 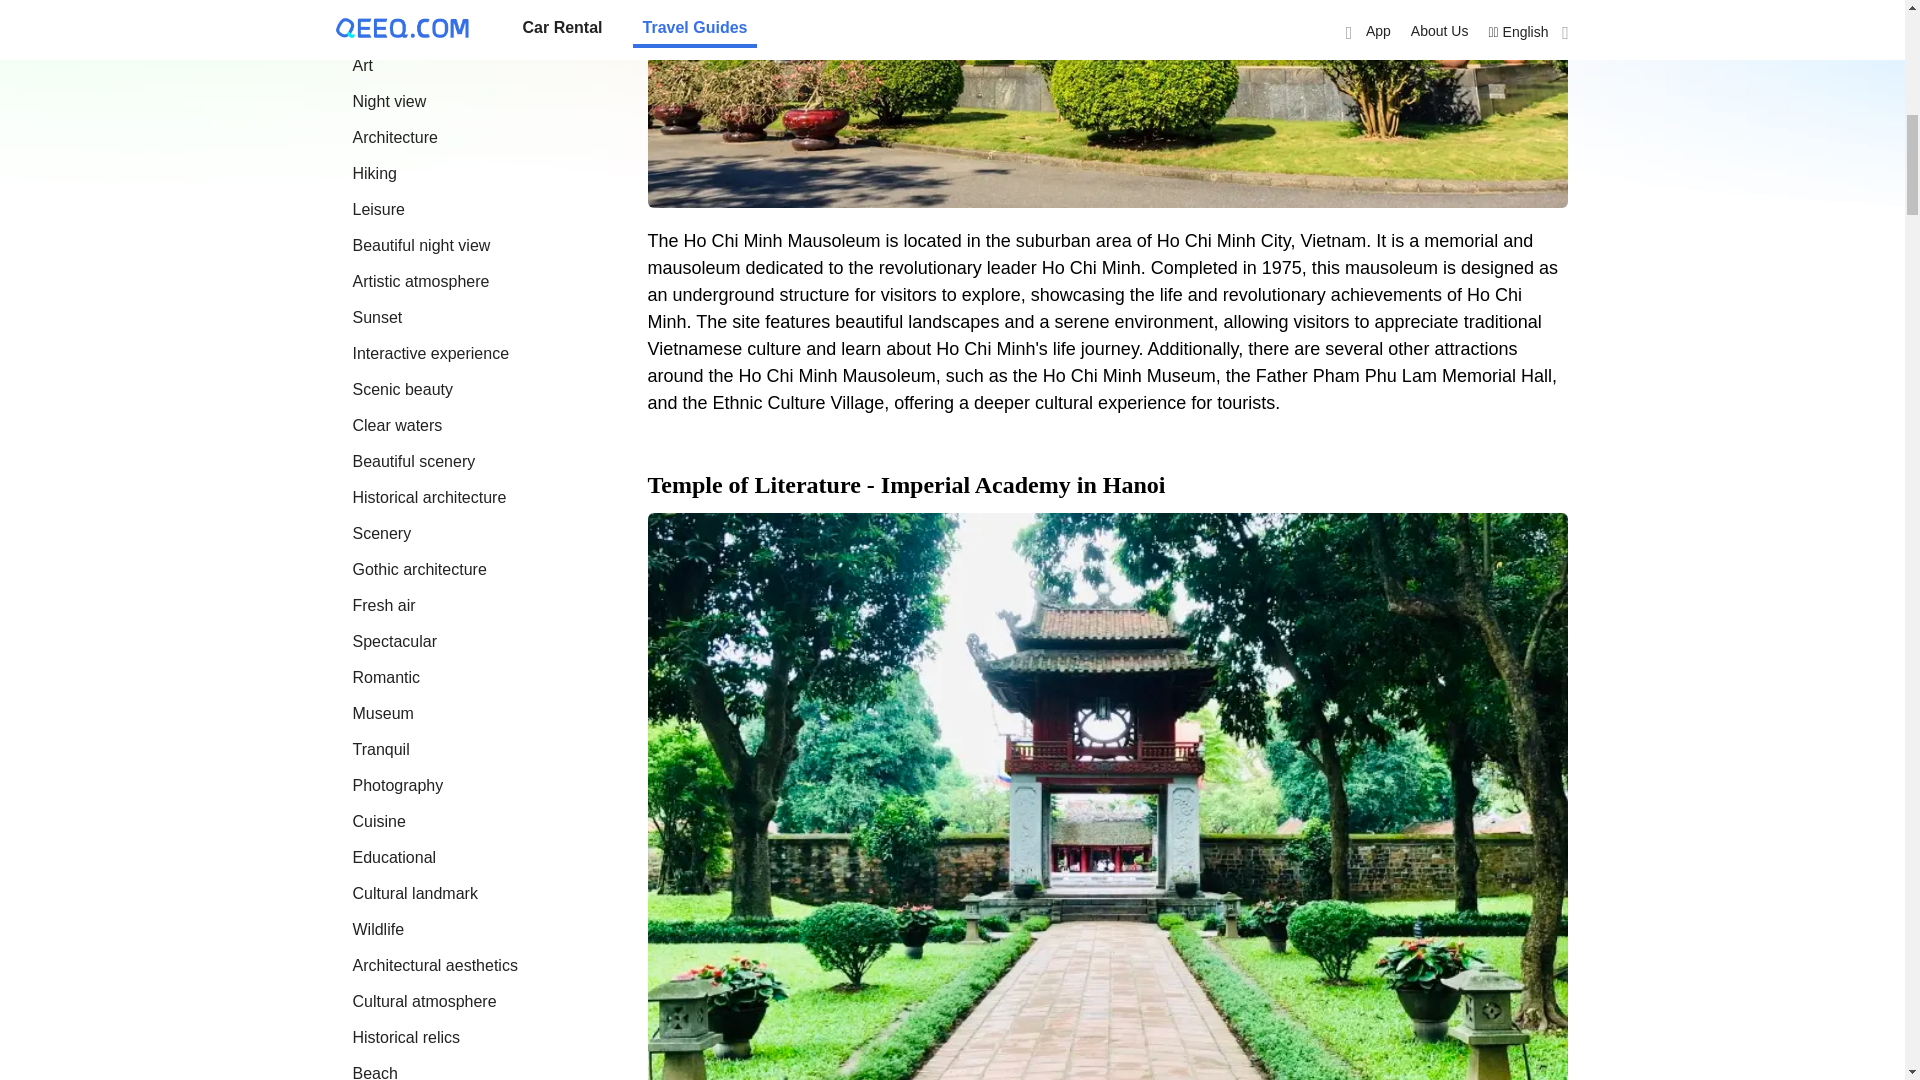 I want to click on Majestic travel guides, so click(x=380, y=1).